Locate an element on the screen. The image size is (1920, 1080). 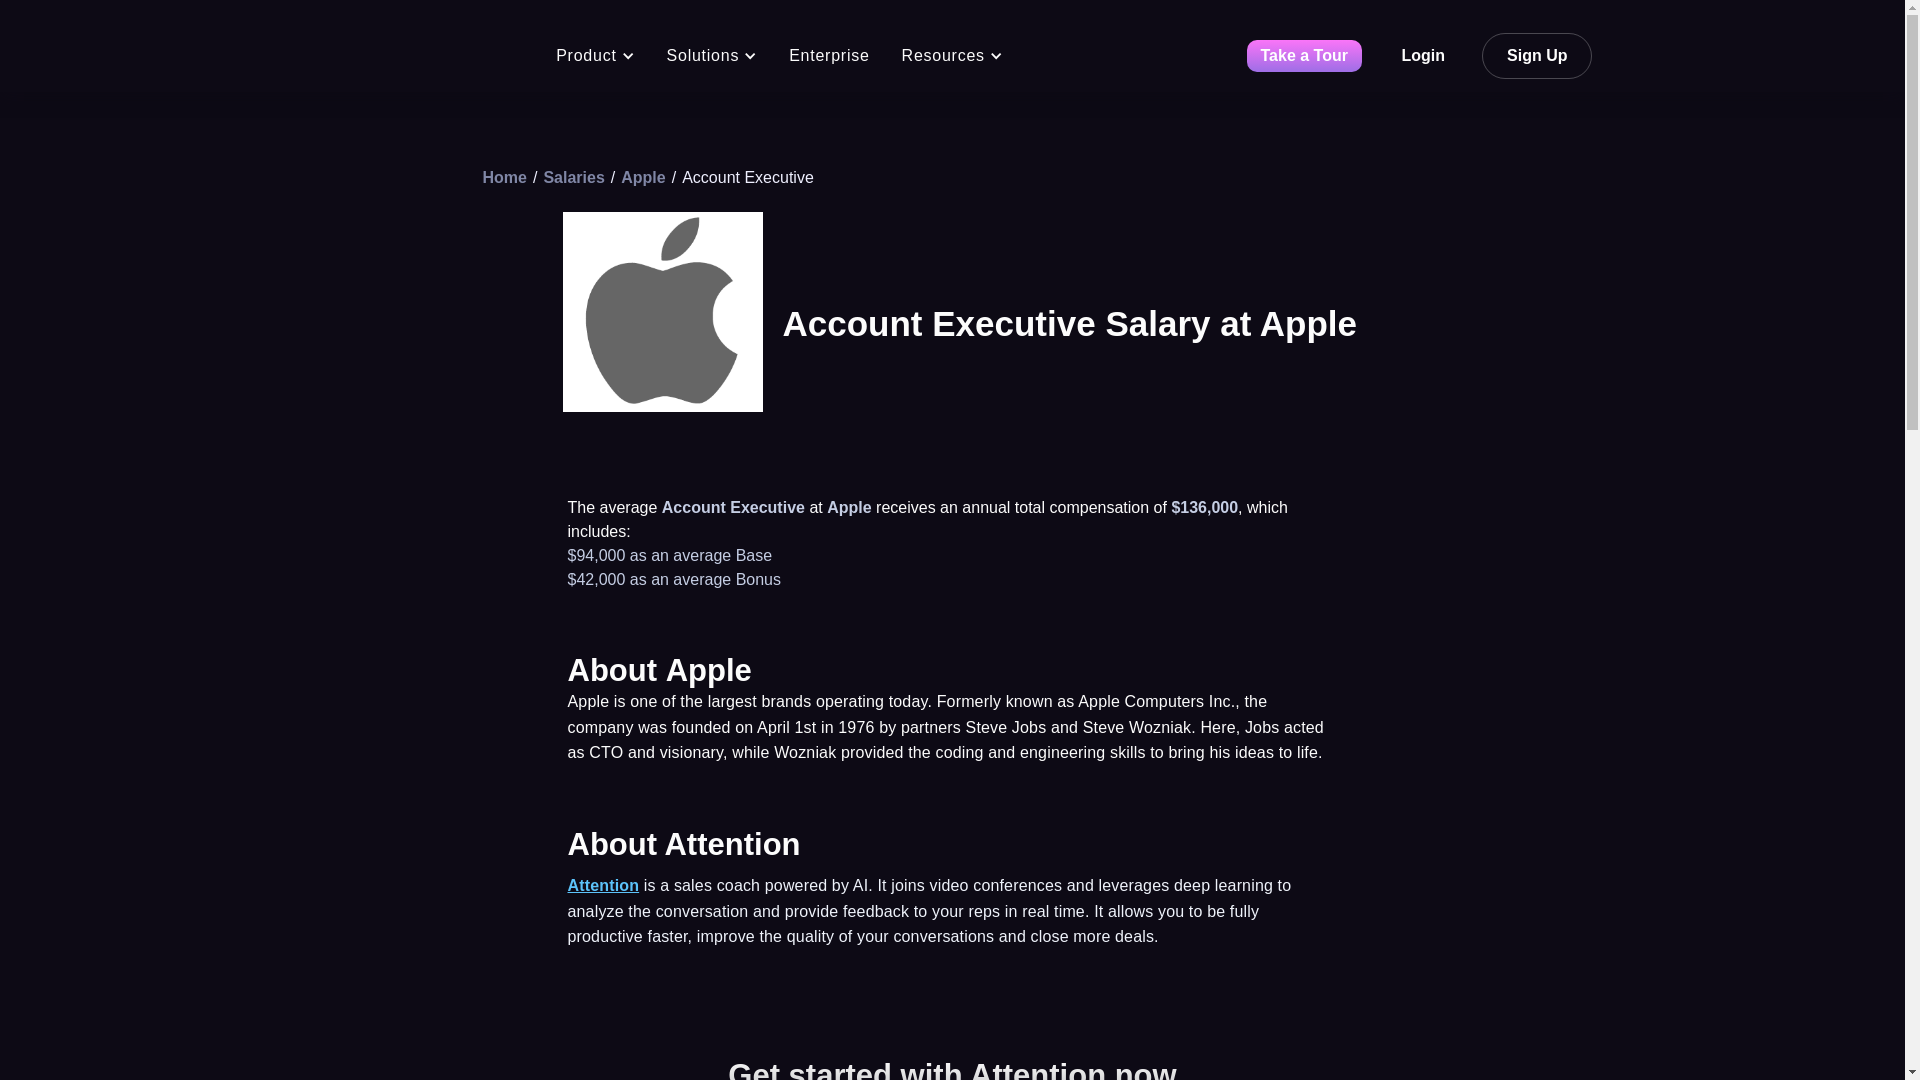
Attention is located at coordinates (604, 885).